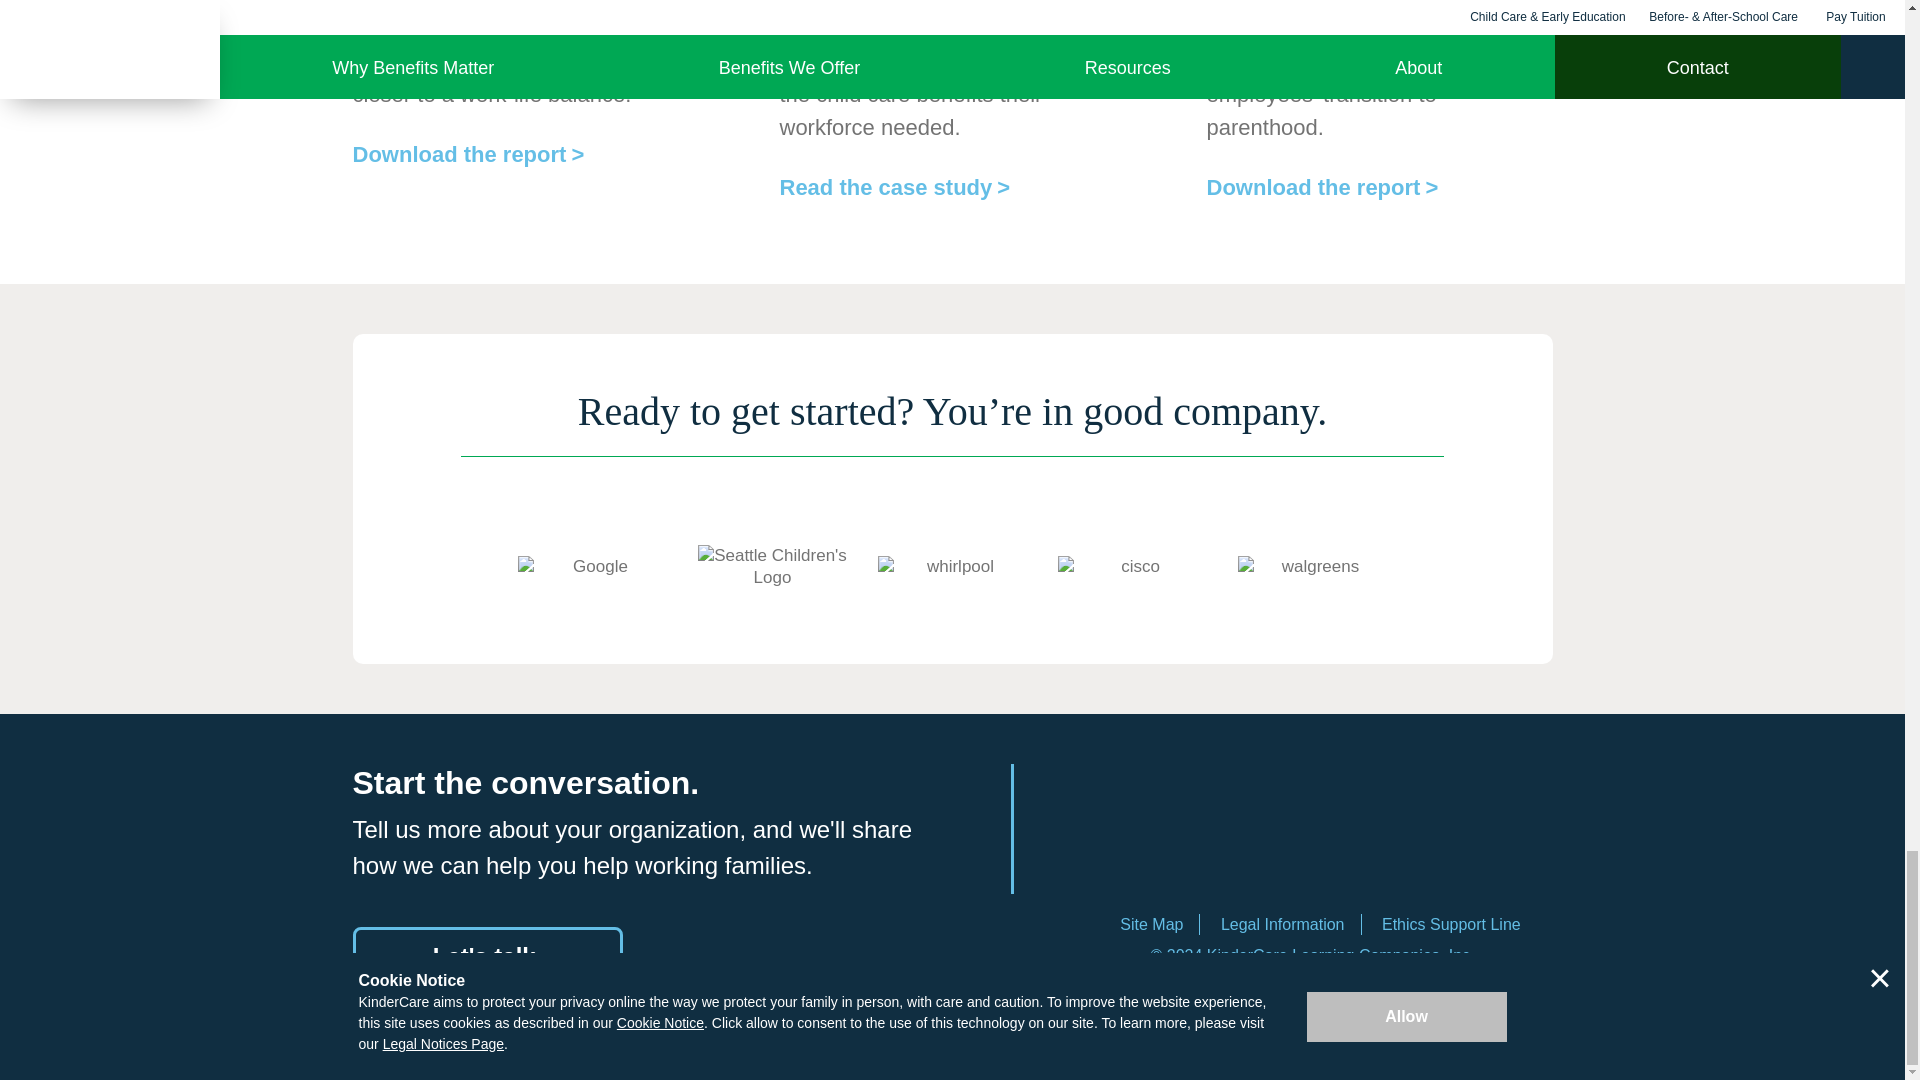 Image resolution: width=1920 pixels, height=1080 pixels. I want to click on YouTube, so click(1476, 845).